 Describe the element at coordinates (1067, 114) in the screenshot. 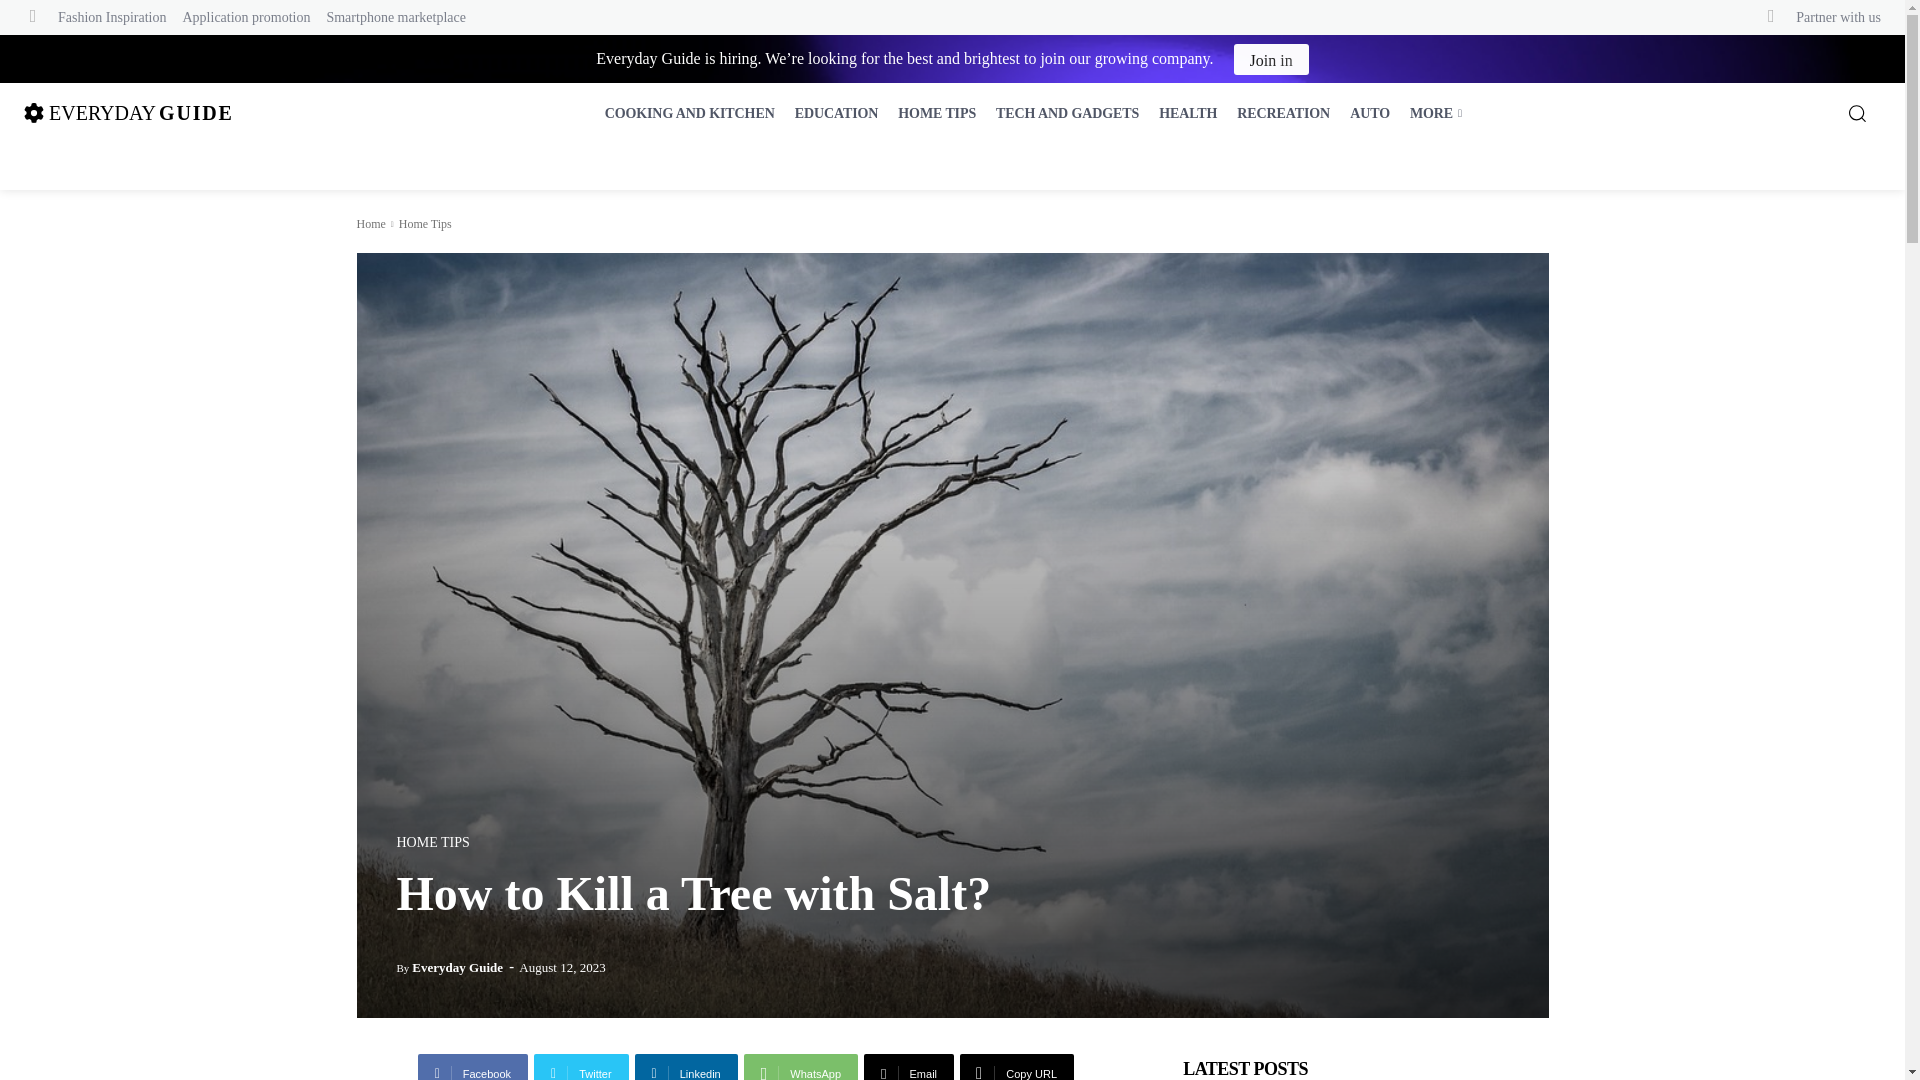

I see `Join in` at that location.